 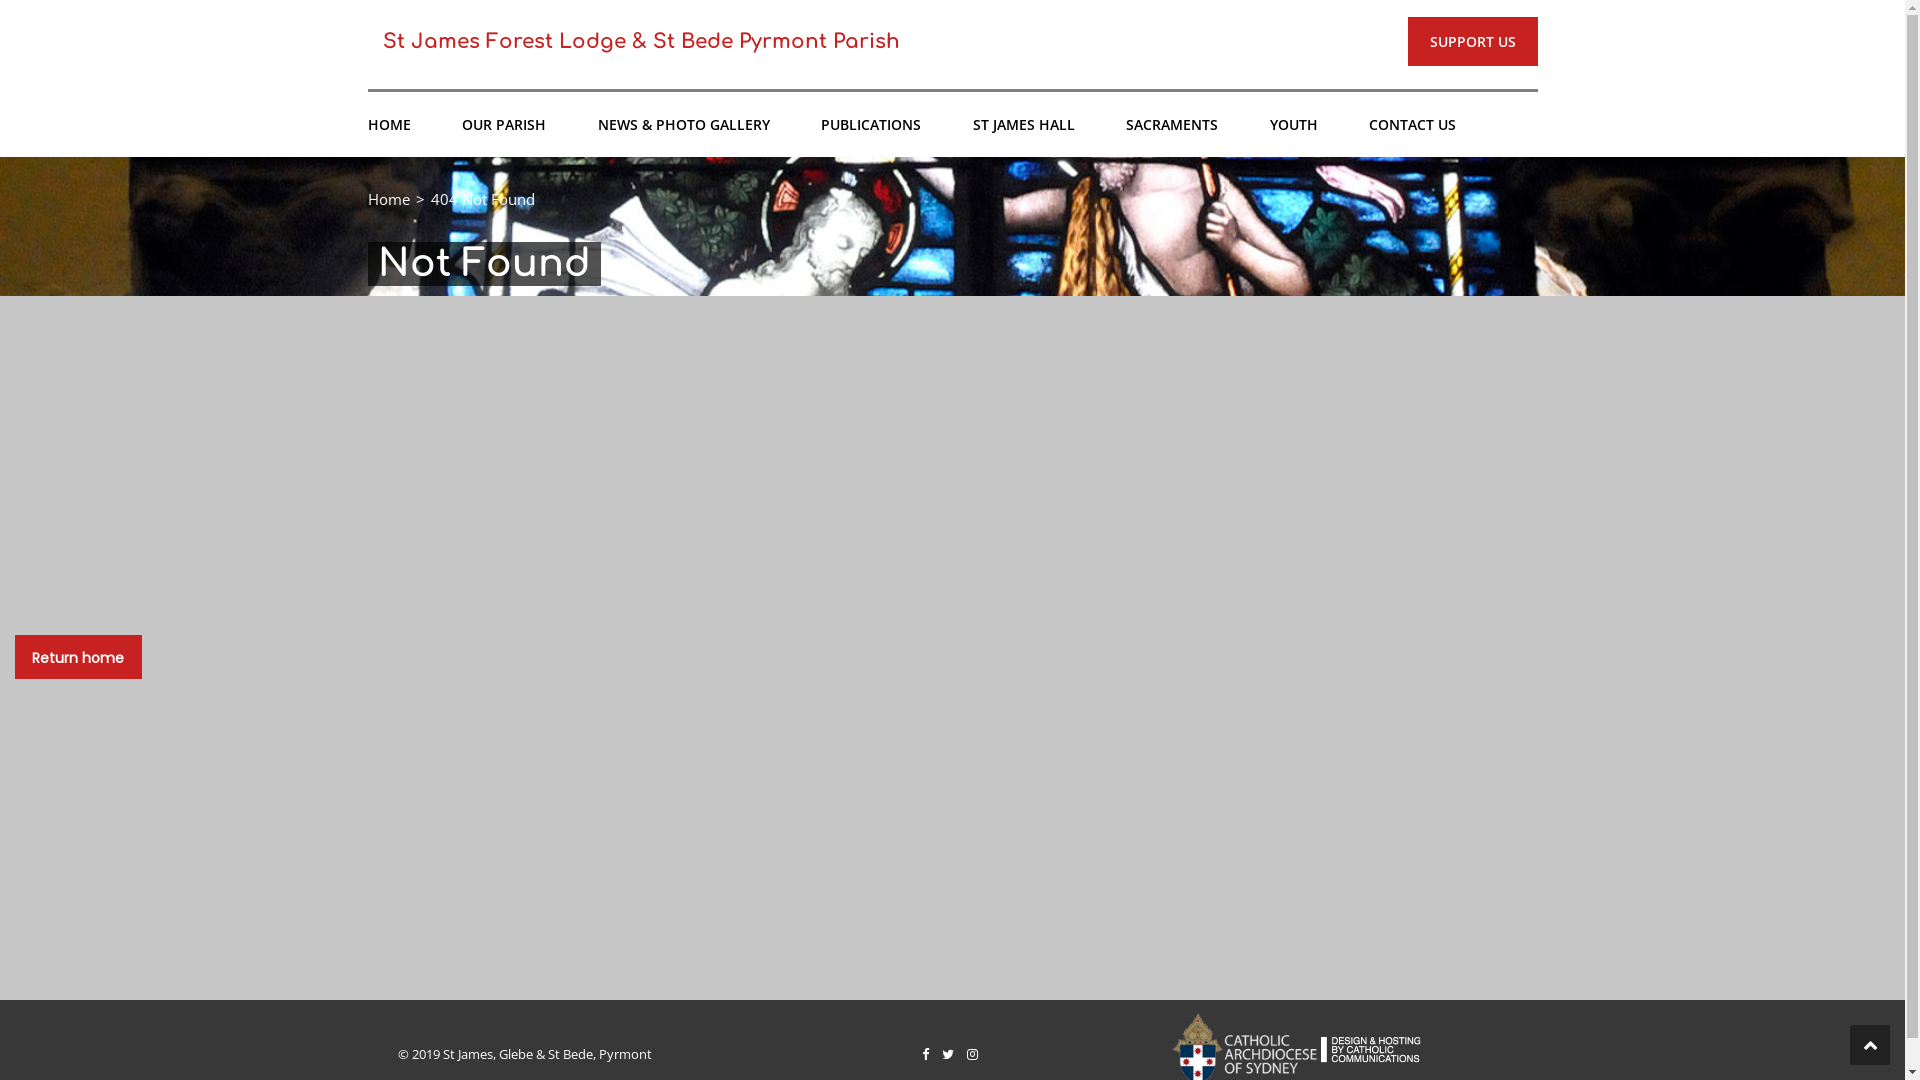 What do you see at coordinates (871, 124) in the screenshot?
I see `PUBLICATIONS` at bounding box center [871, 124].